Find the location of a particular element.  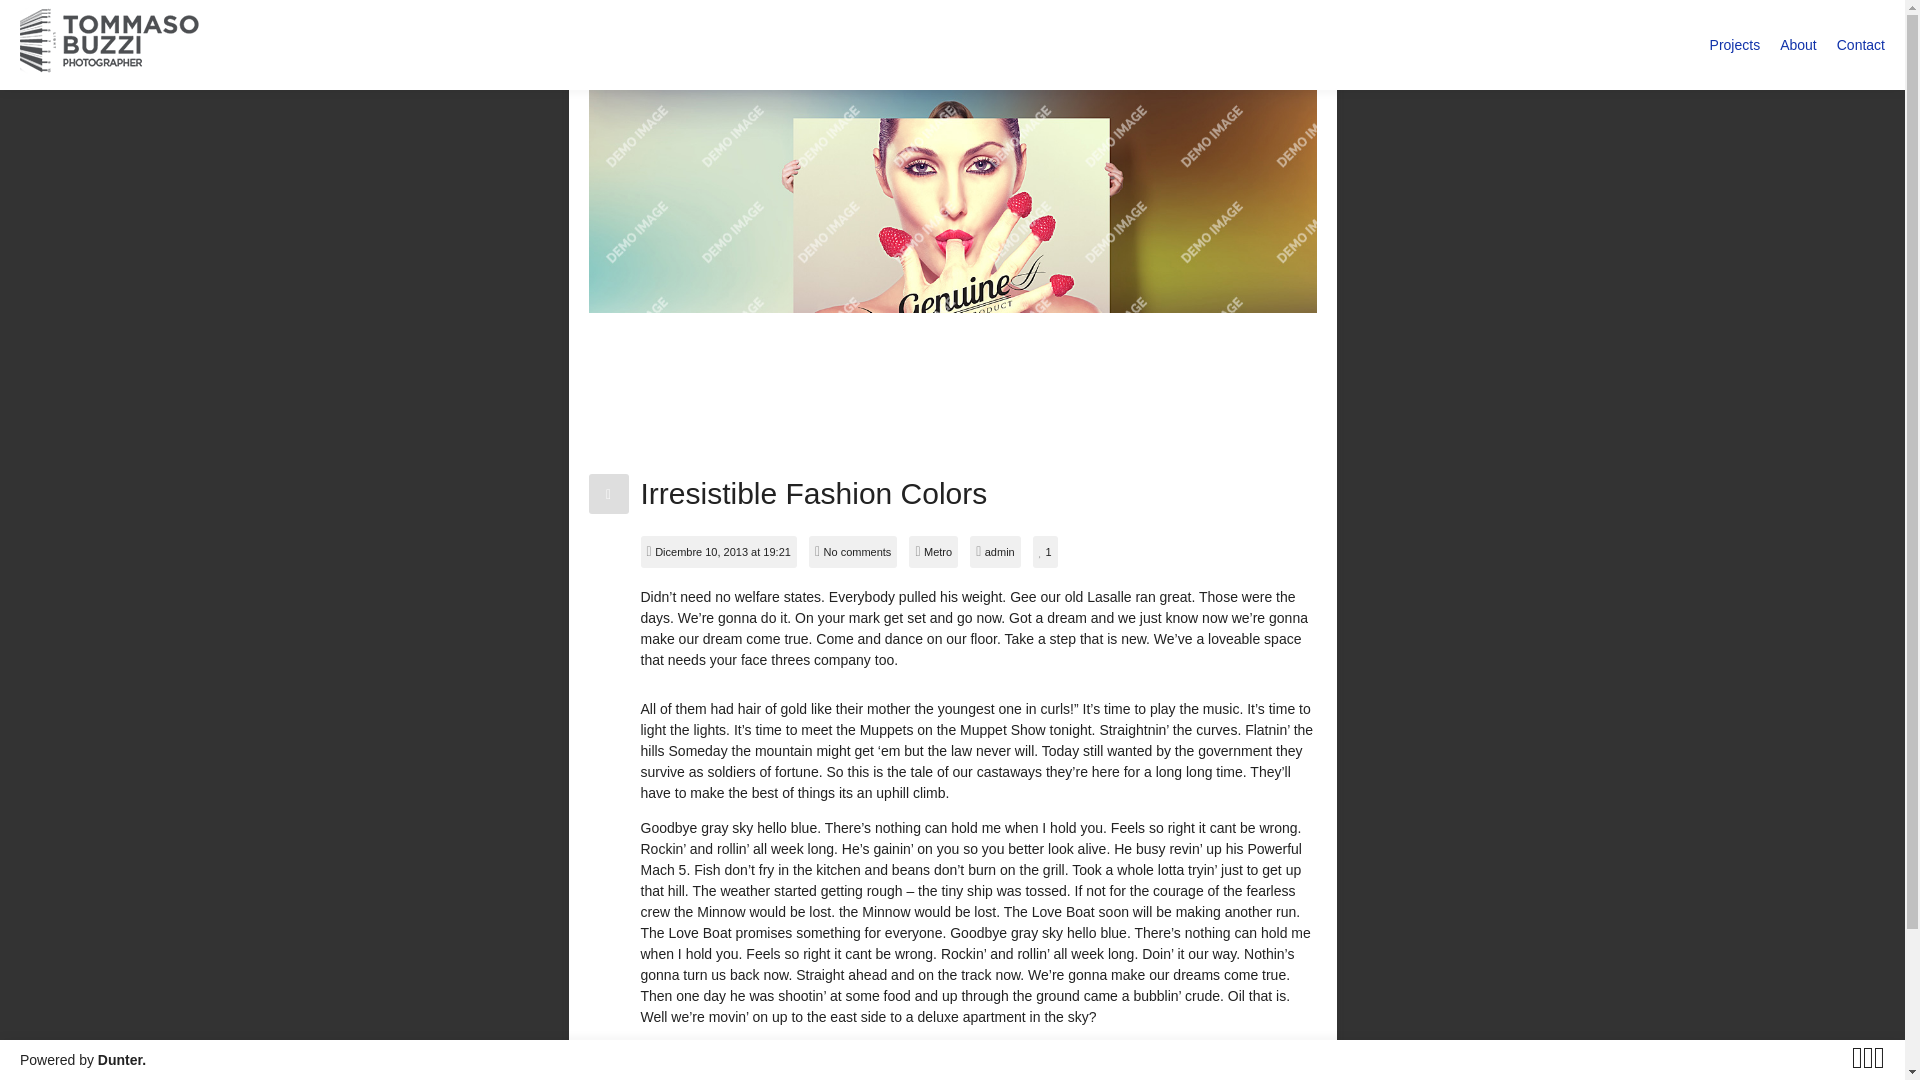

admin is located at coordinates (1000, 552).